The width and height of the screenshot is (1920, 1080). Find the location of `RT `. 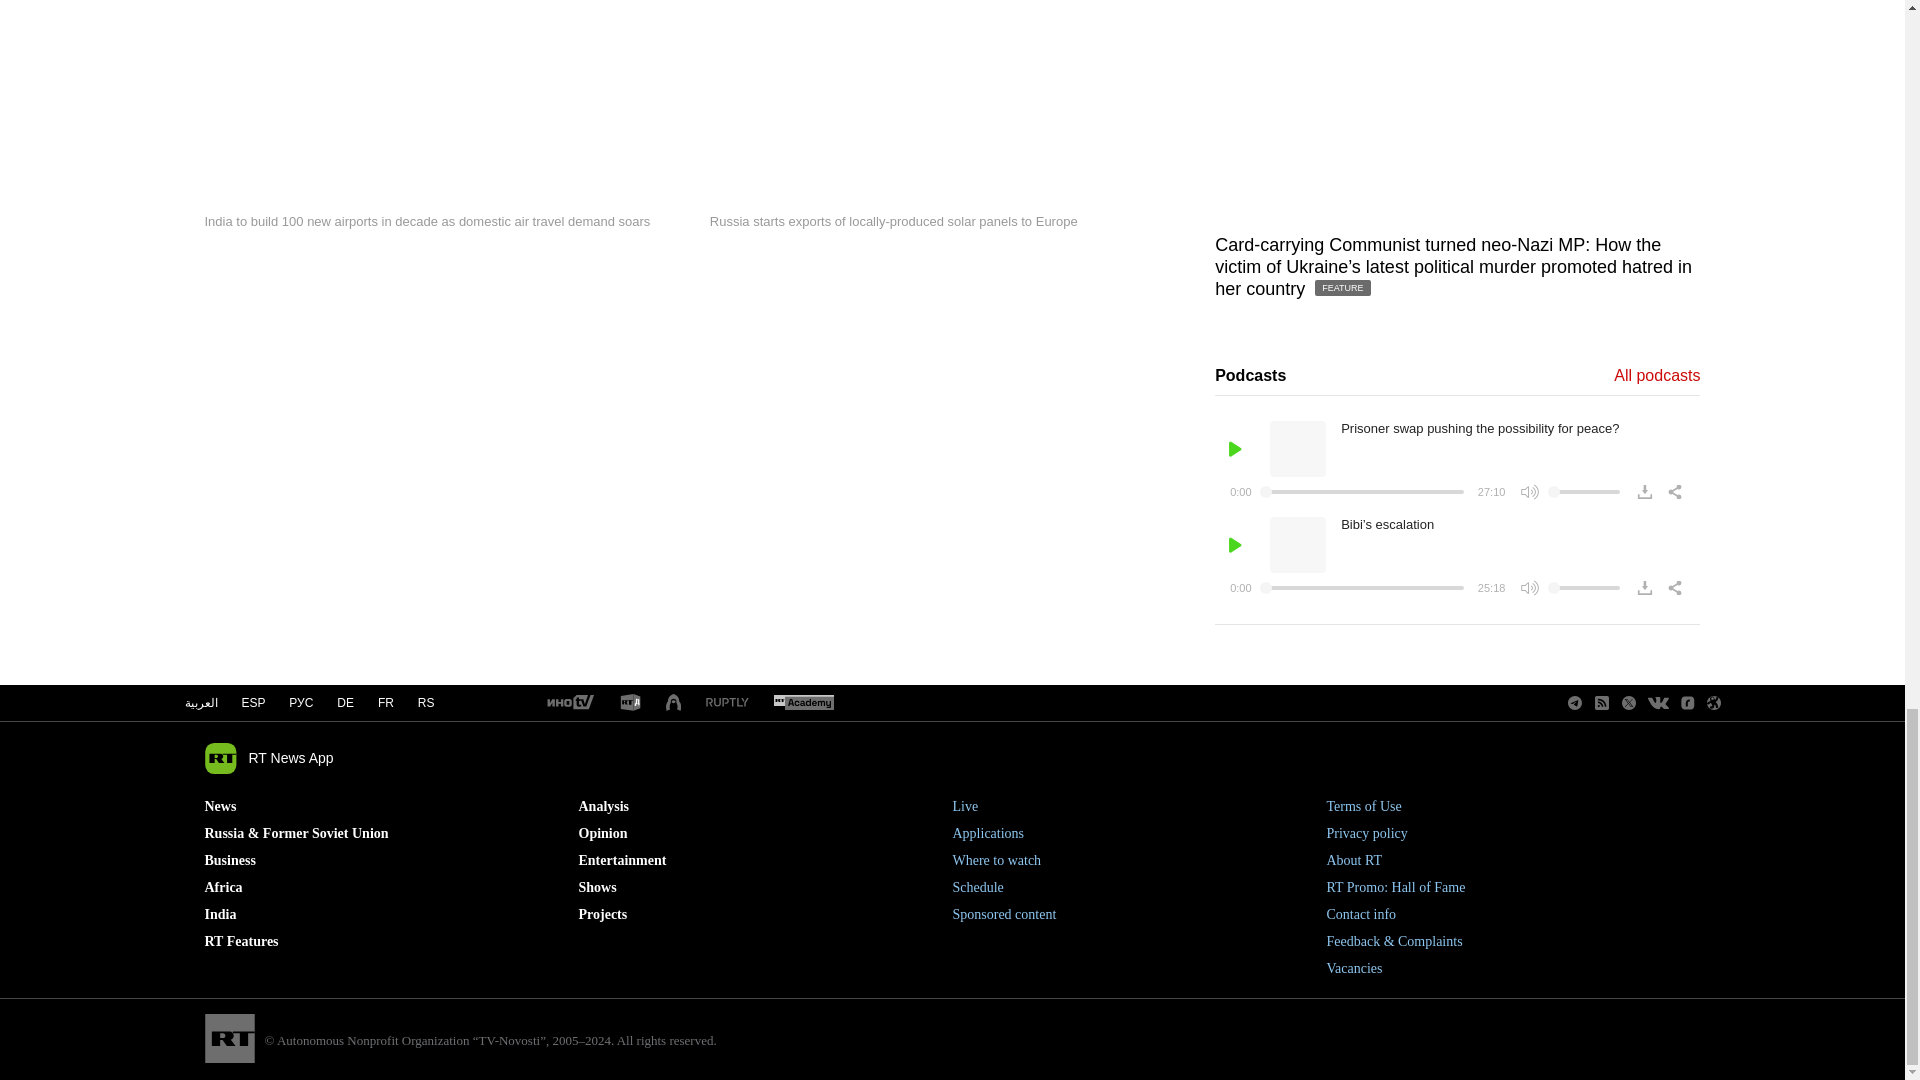

RT  is located at coordinates (569, 703).